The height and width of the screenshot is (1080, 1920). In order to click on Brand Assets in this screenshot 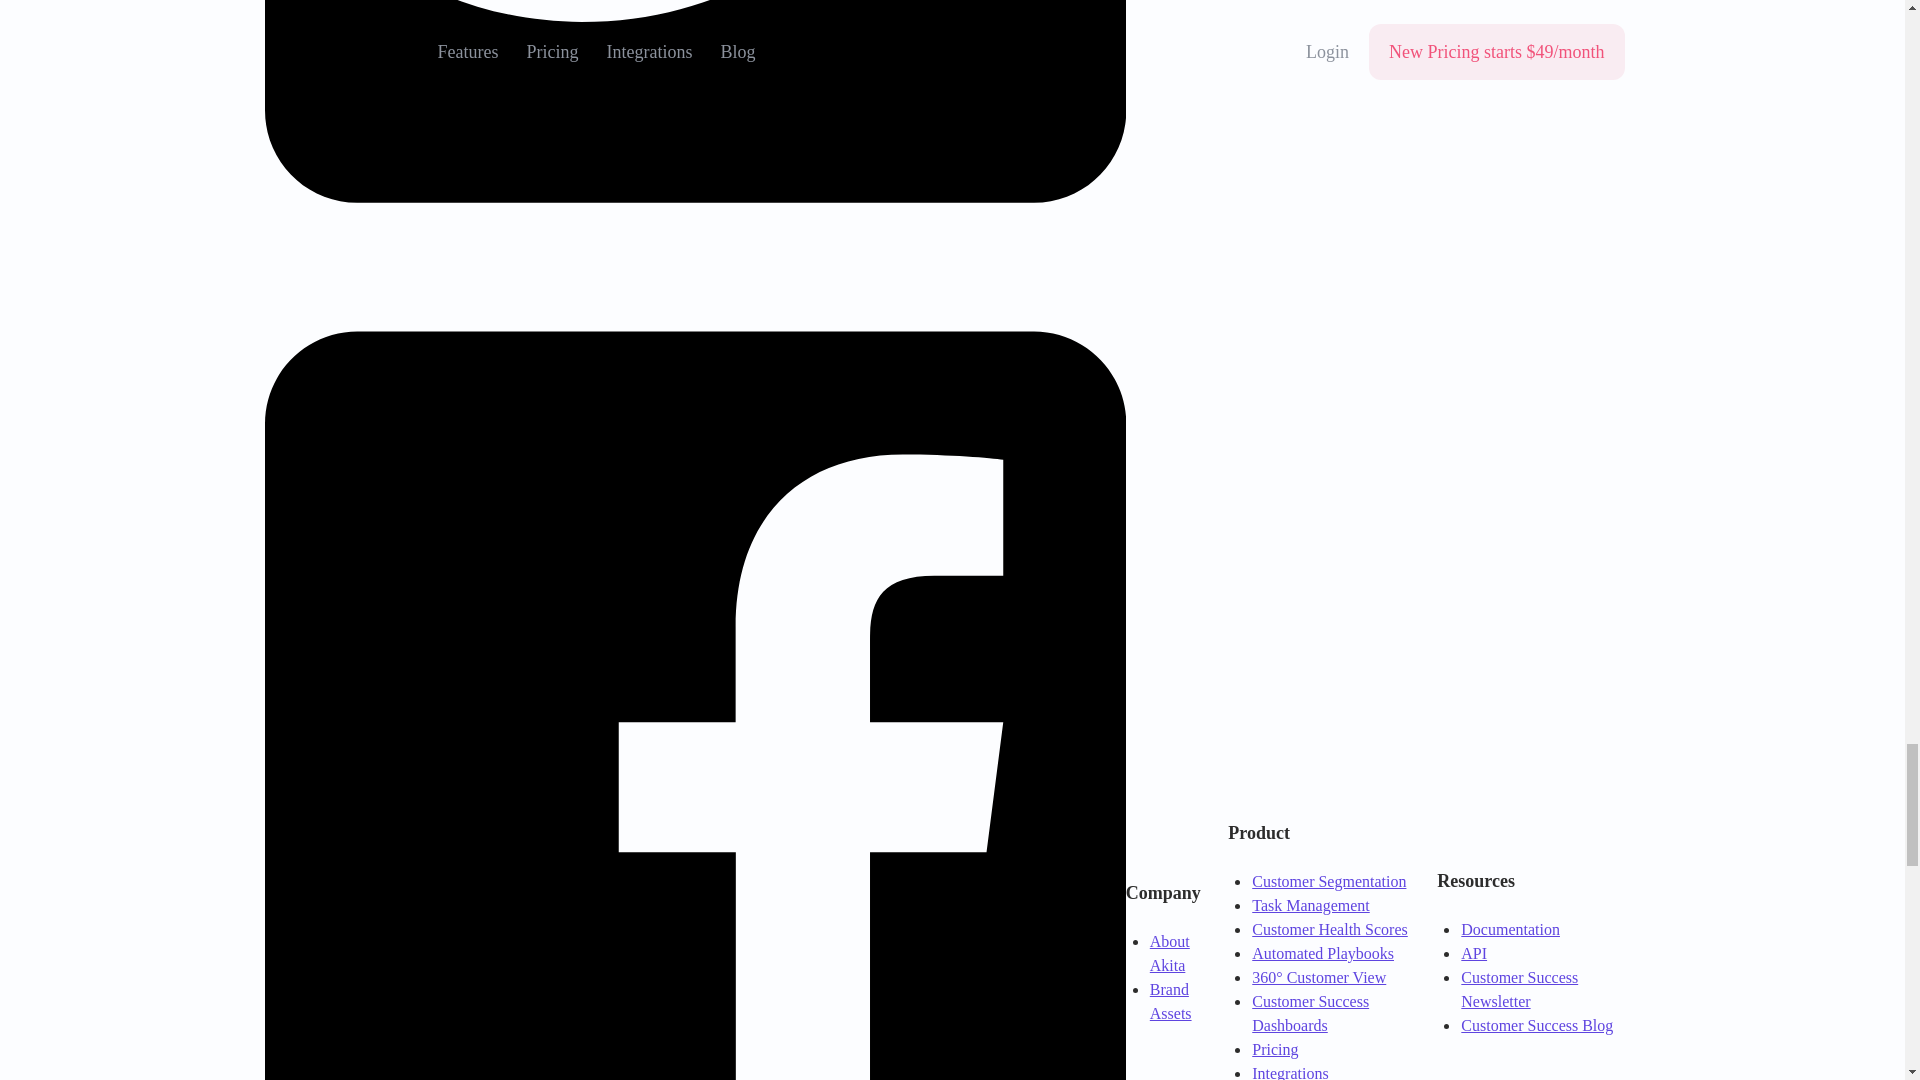, I will do `click(1171, 1000)`.